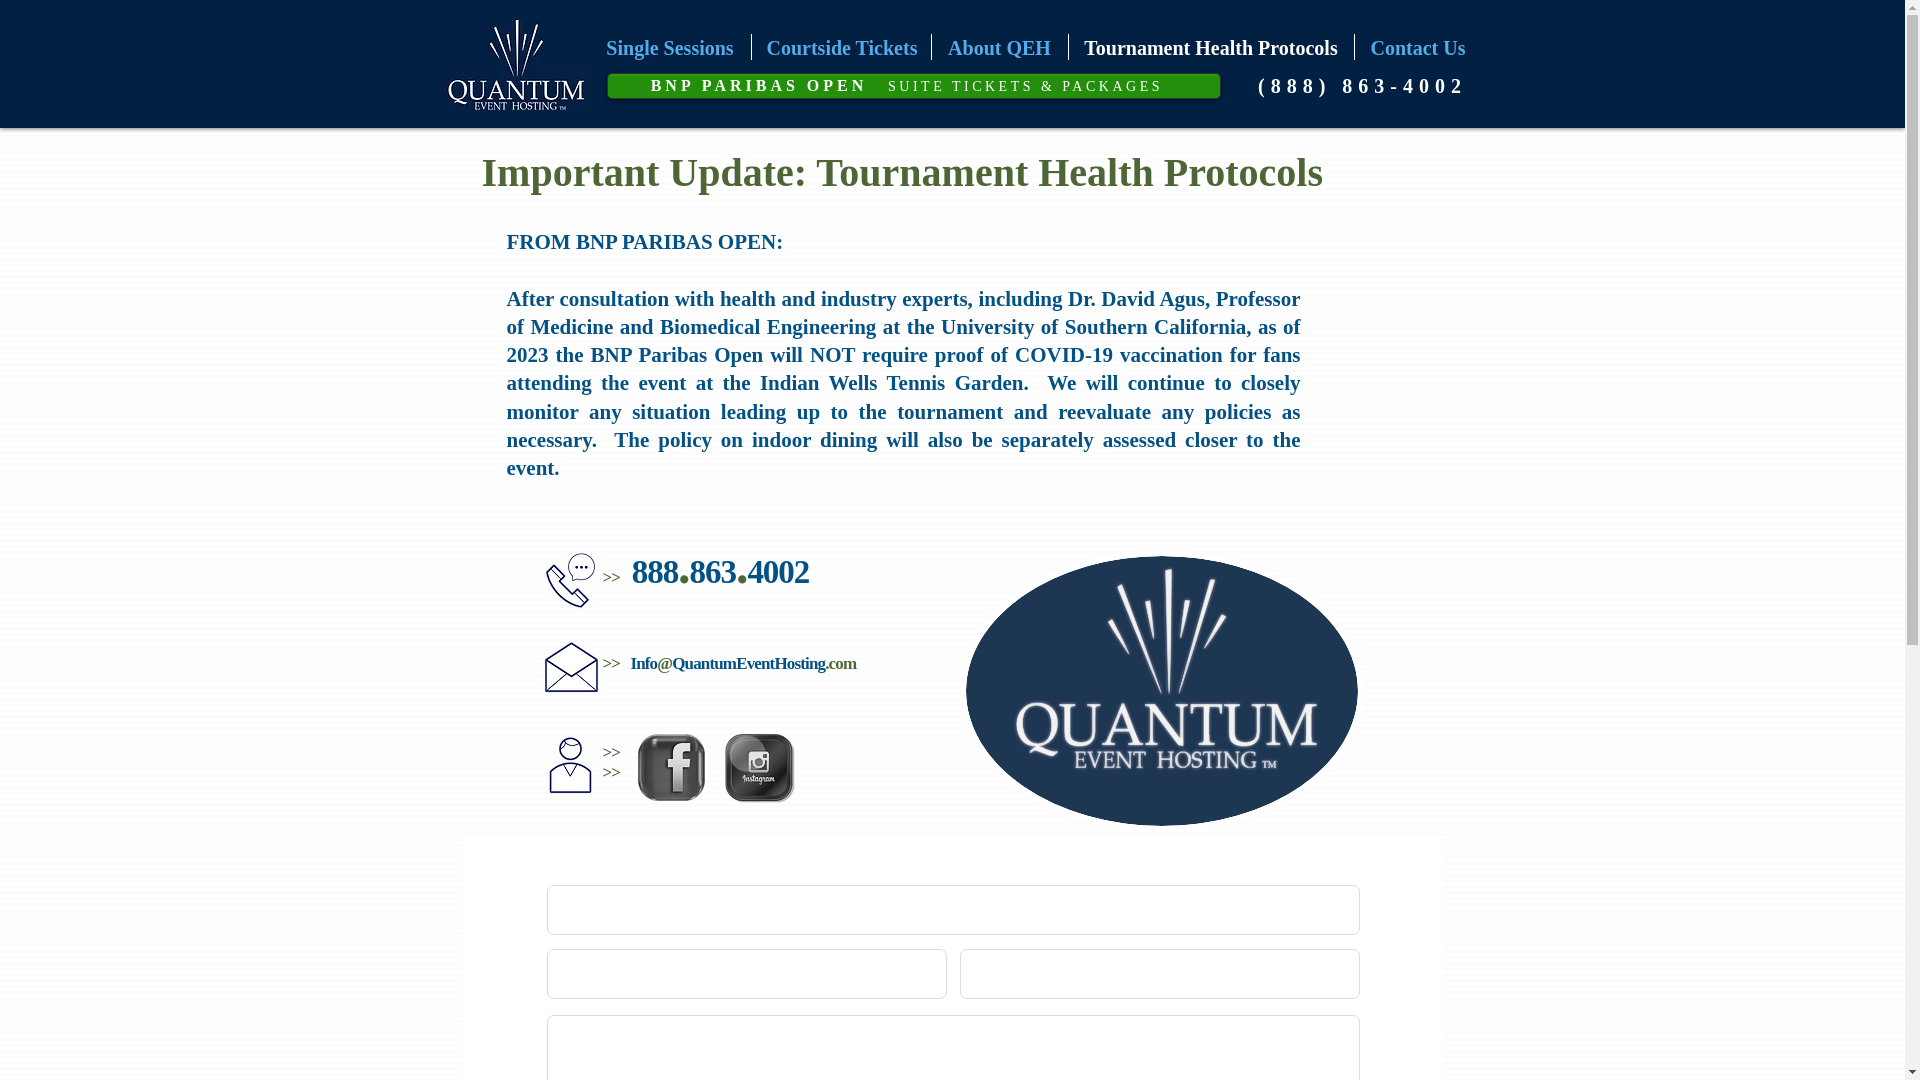  What do you see at coordinates (758, 84) in the screenshot?
I see `BNP PARIBAS OPEN` at bounding box center [758, 84].